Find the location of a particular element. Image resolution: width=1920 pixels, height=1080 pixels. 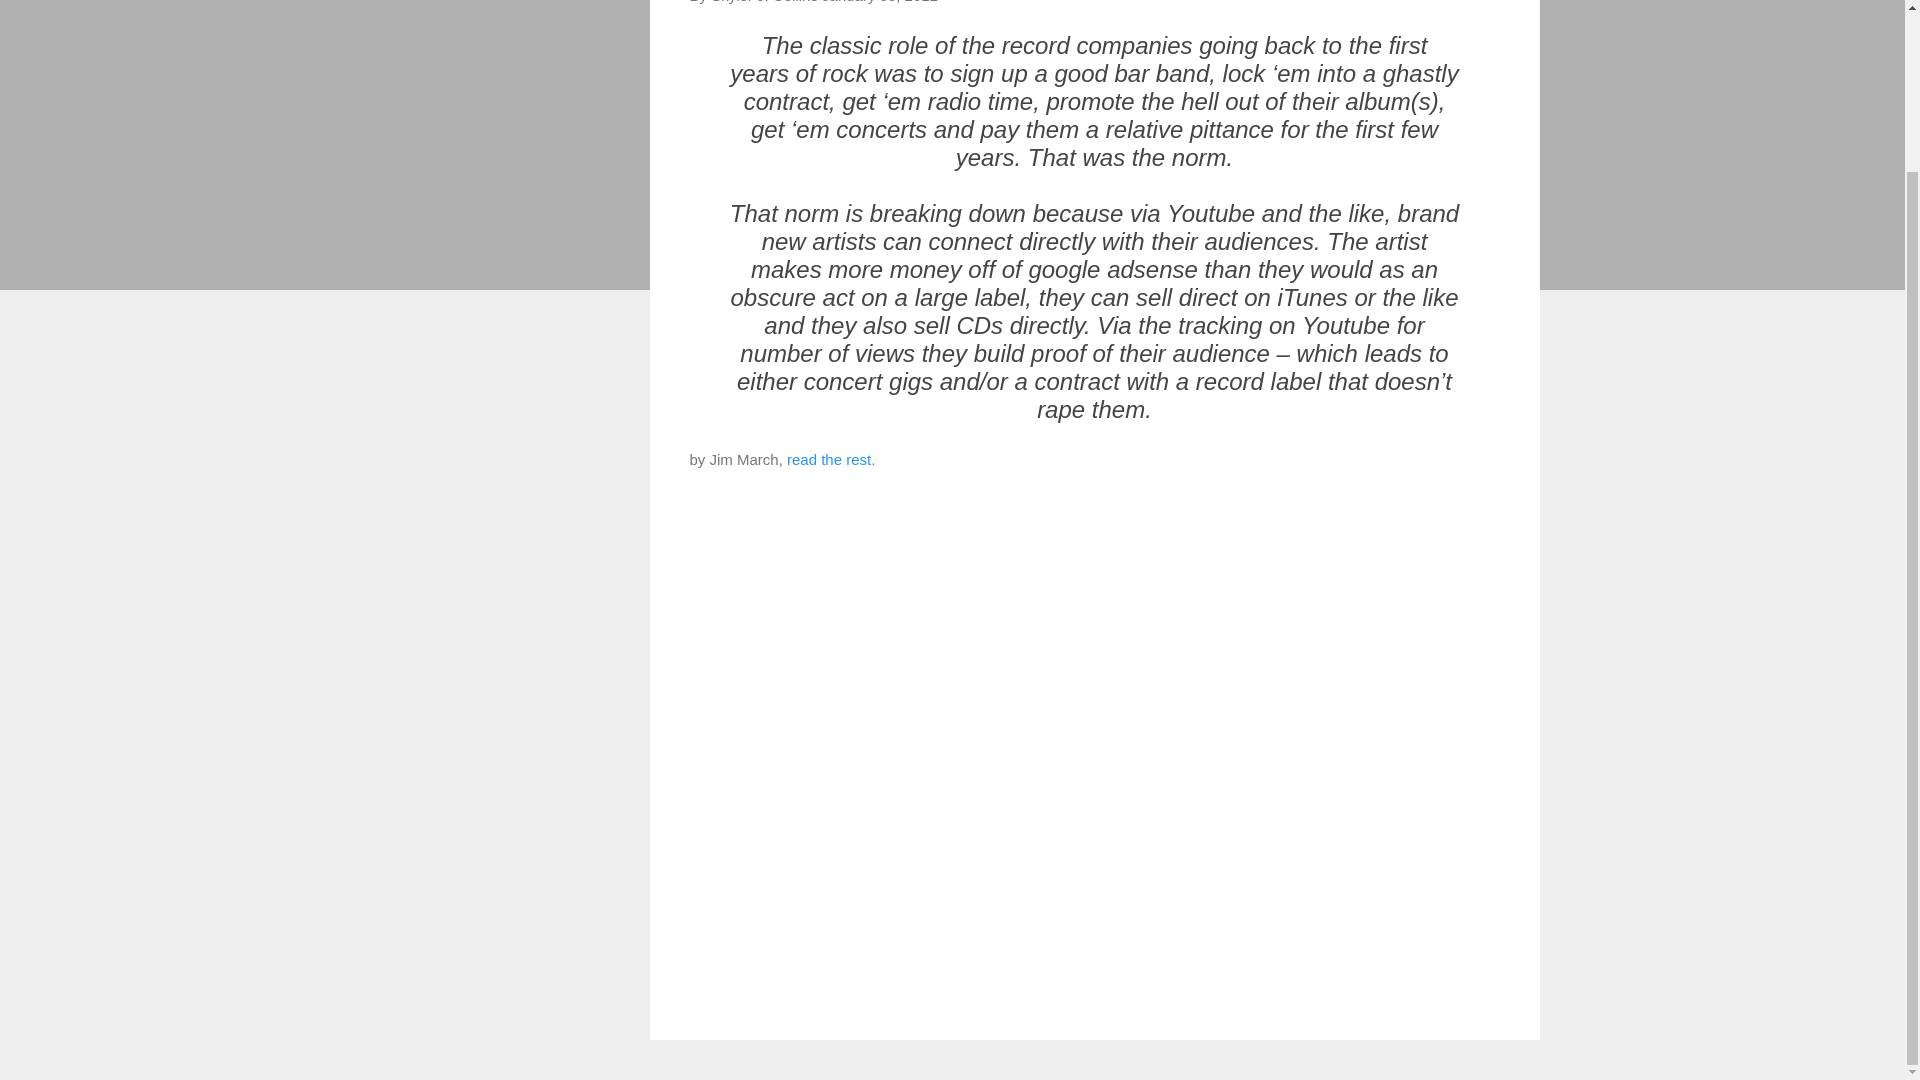

permanent link is located at coordinates (880, 2).